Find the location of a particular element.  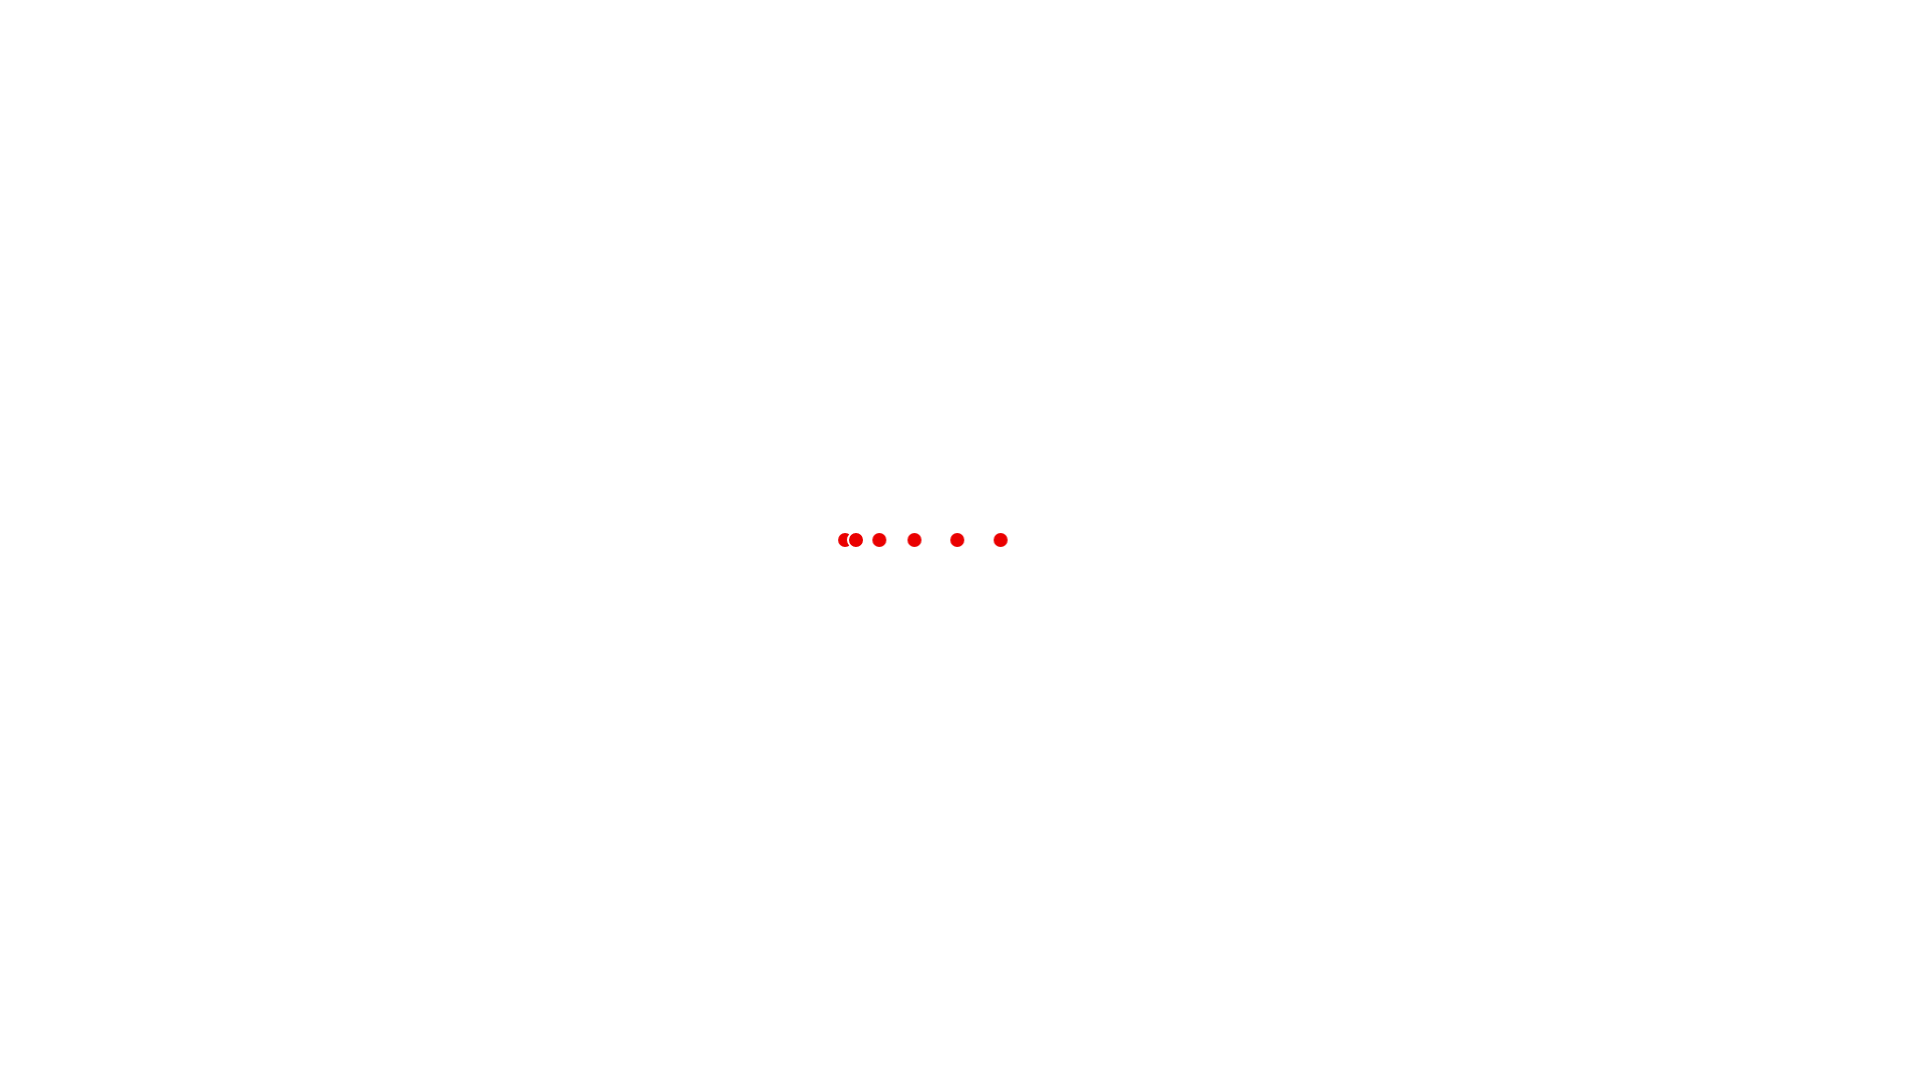

Home is located at coordinates (396, 26).